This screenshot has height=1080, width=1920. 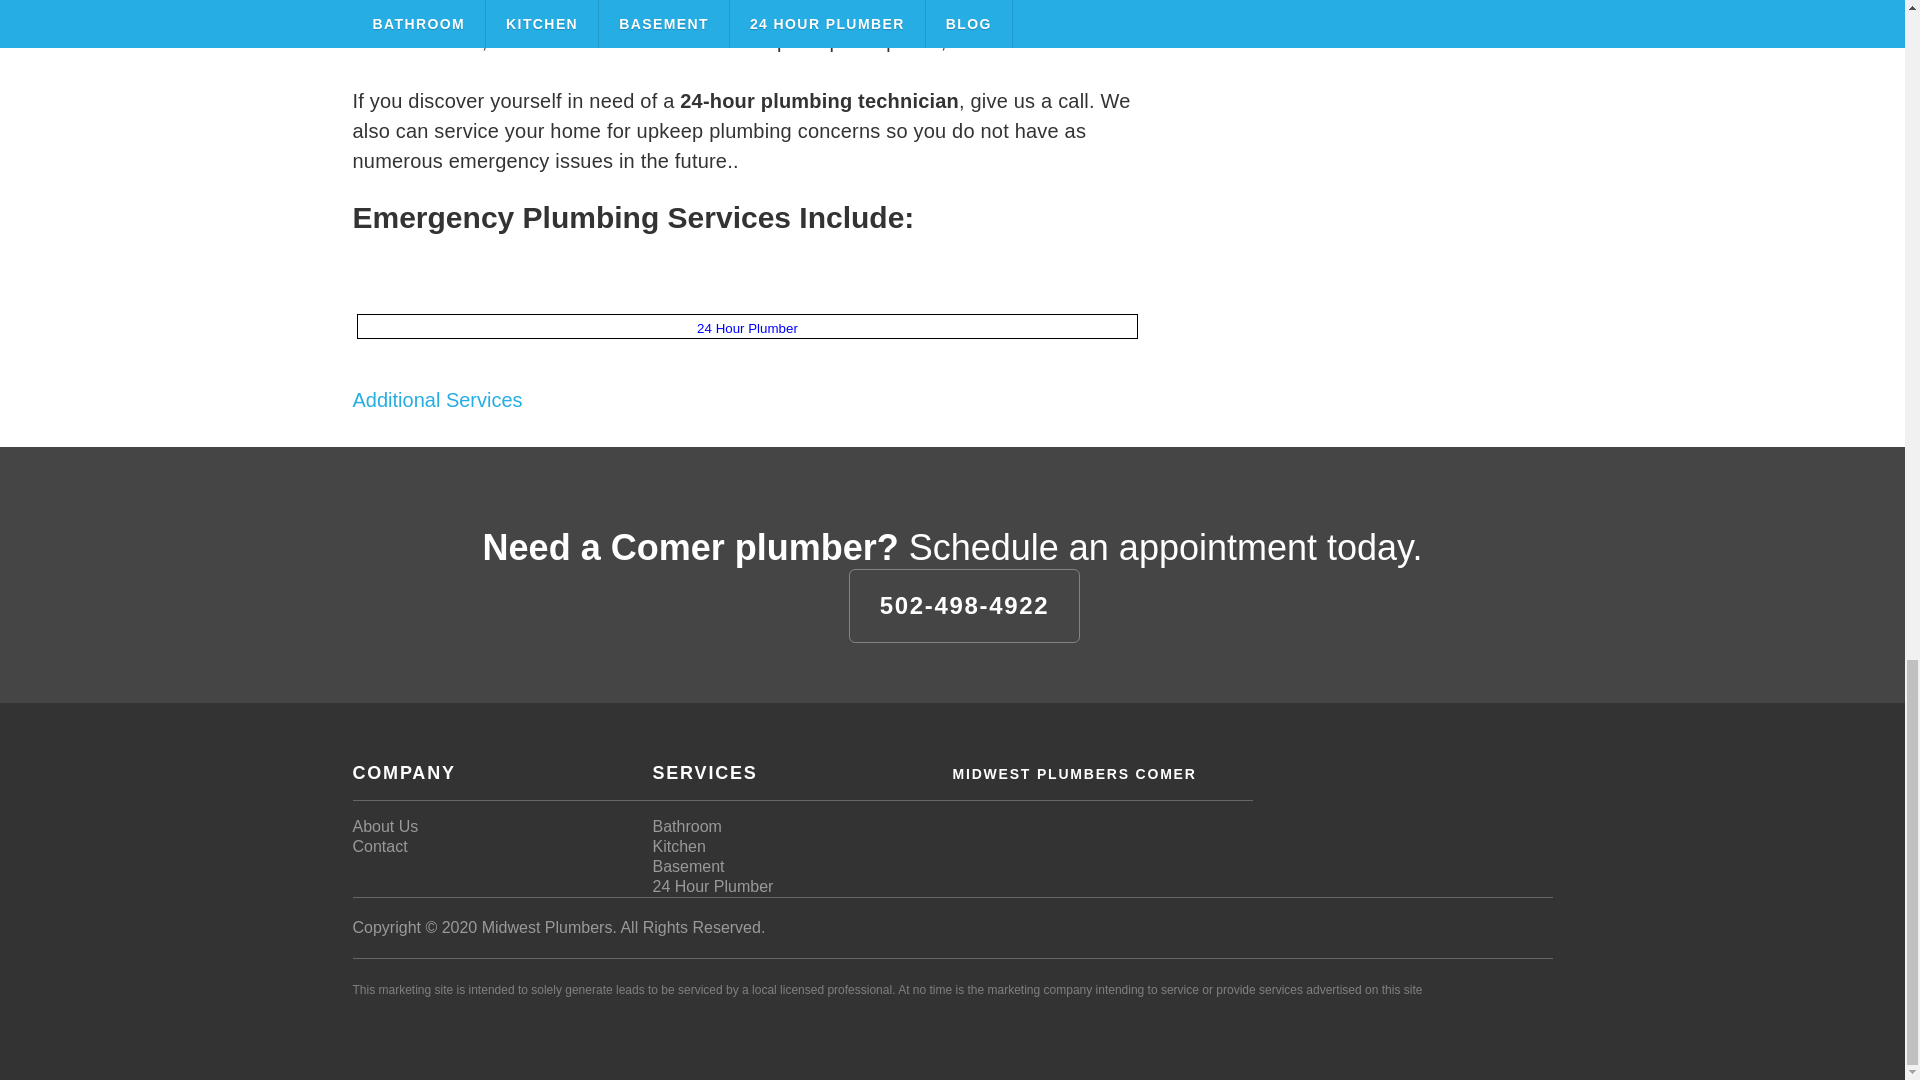 What do you see at coordinates (688, 866) in the screenshot?
I see `Basement` at bounding box center [688, 866].